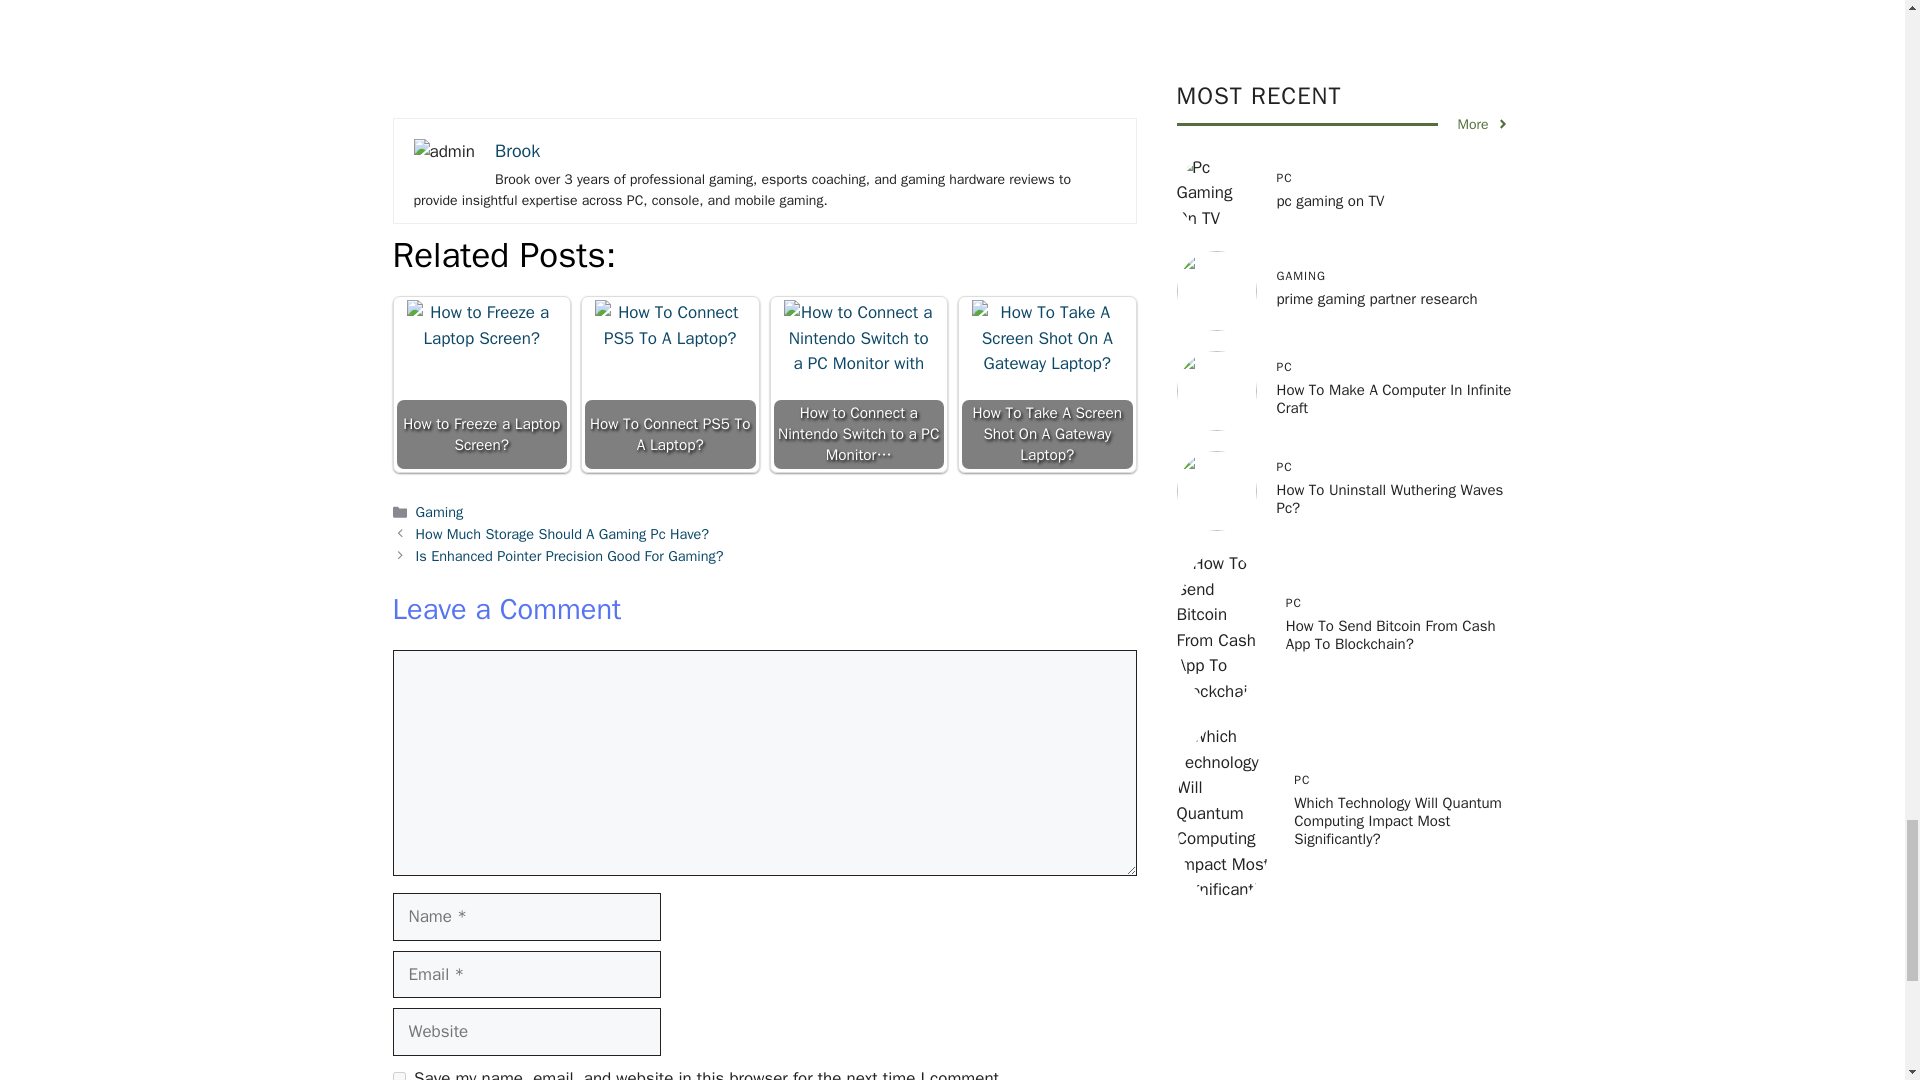 This screenshot has width=1920, height=1080. I want to click on yes, so click(398, 1076).